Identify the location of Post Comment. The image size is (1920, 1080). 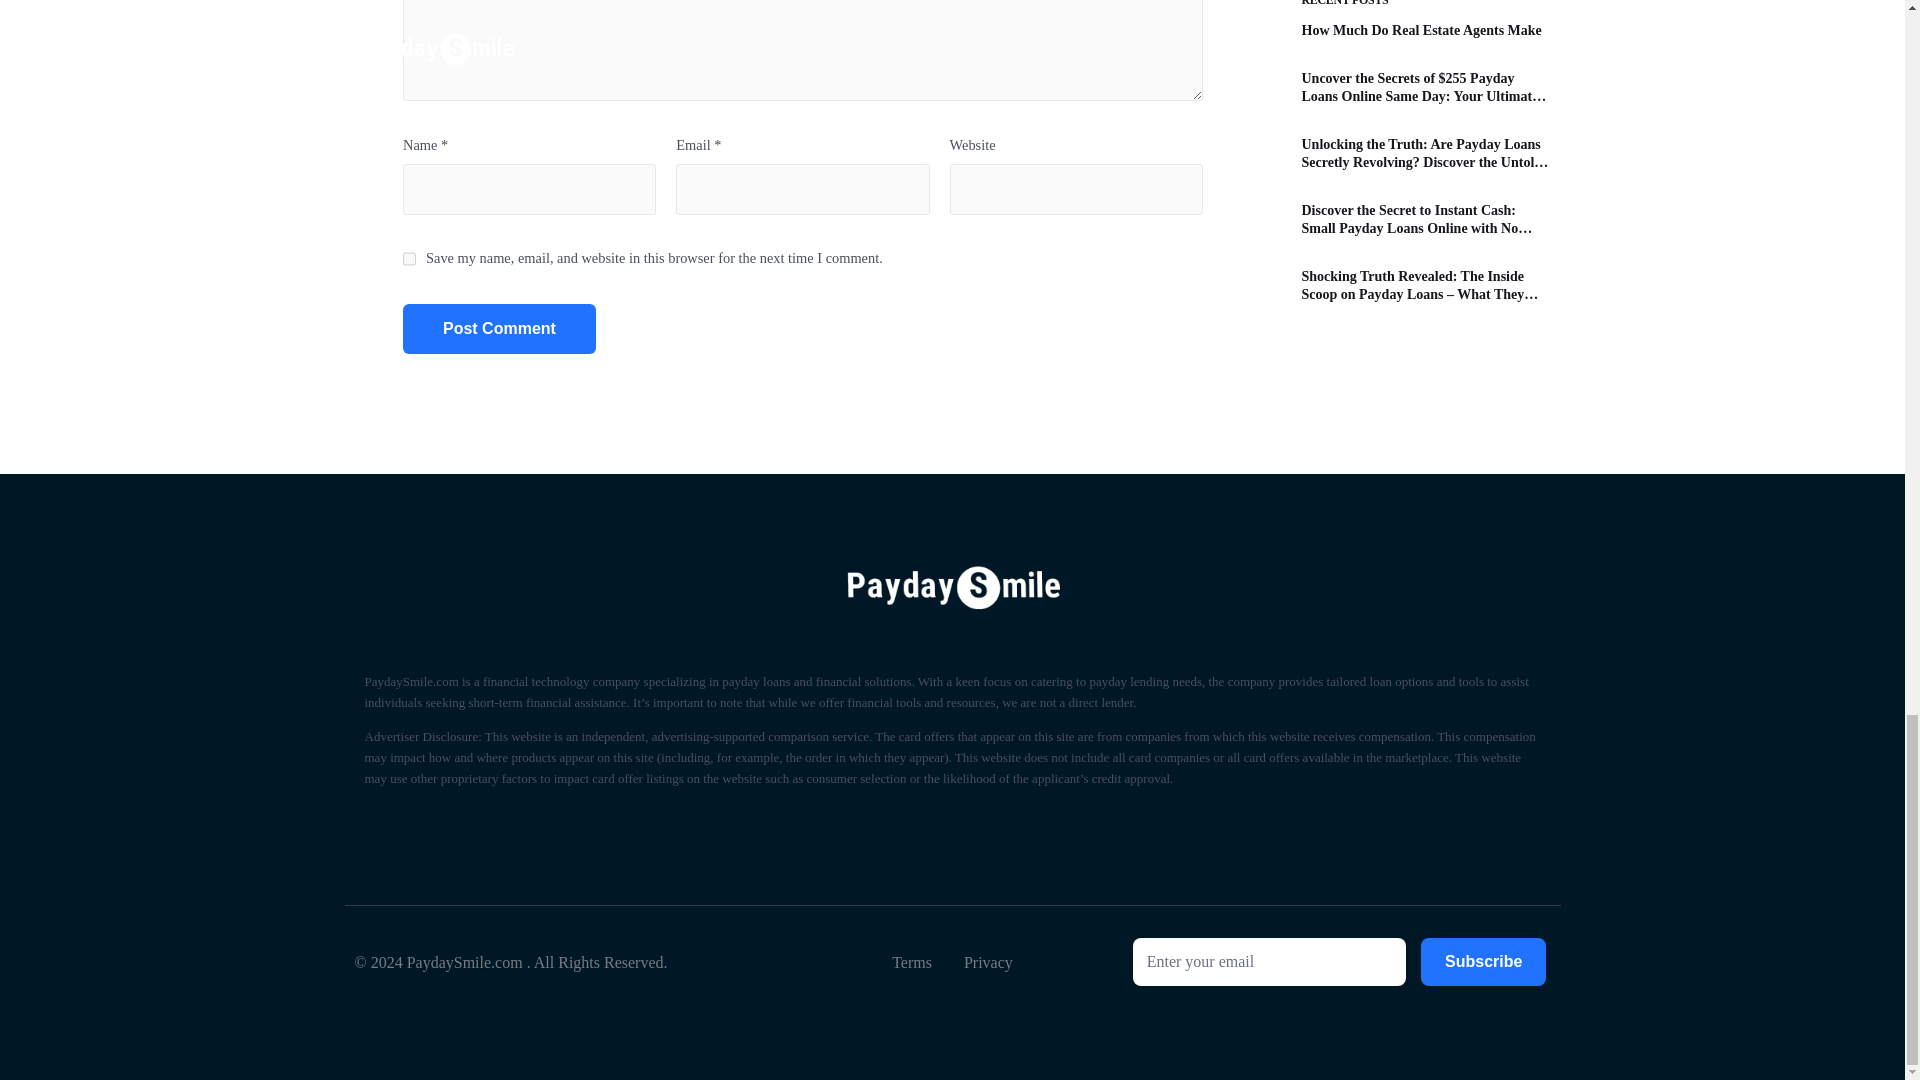
(499, 328).